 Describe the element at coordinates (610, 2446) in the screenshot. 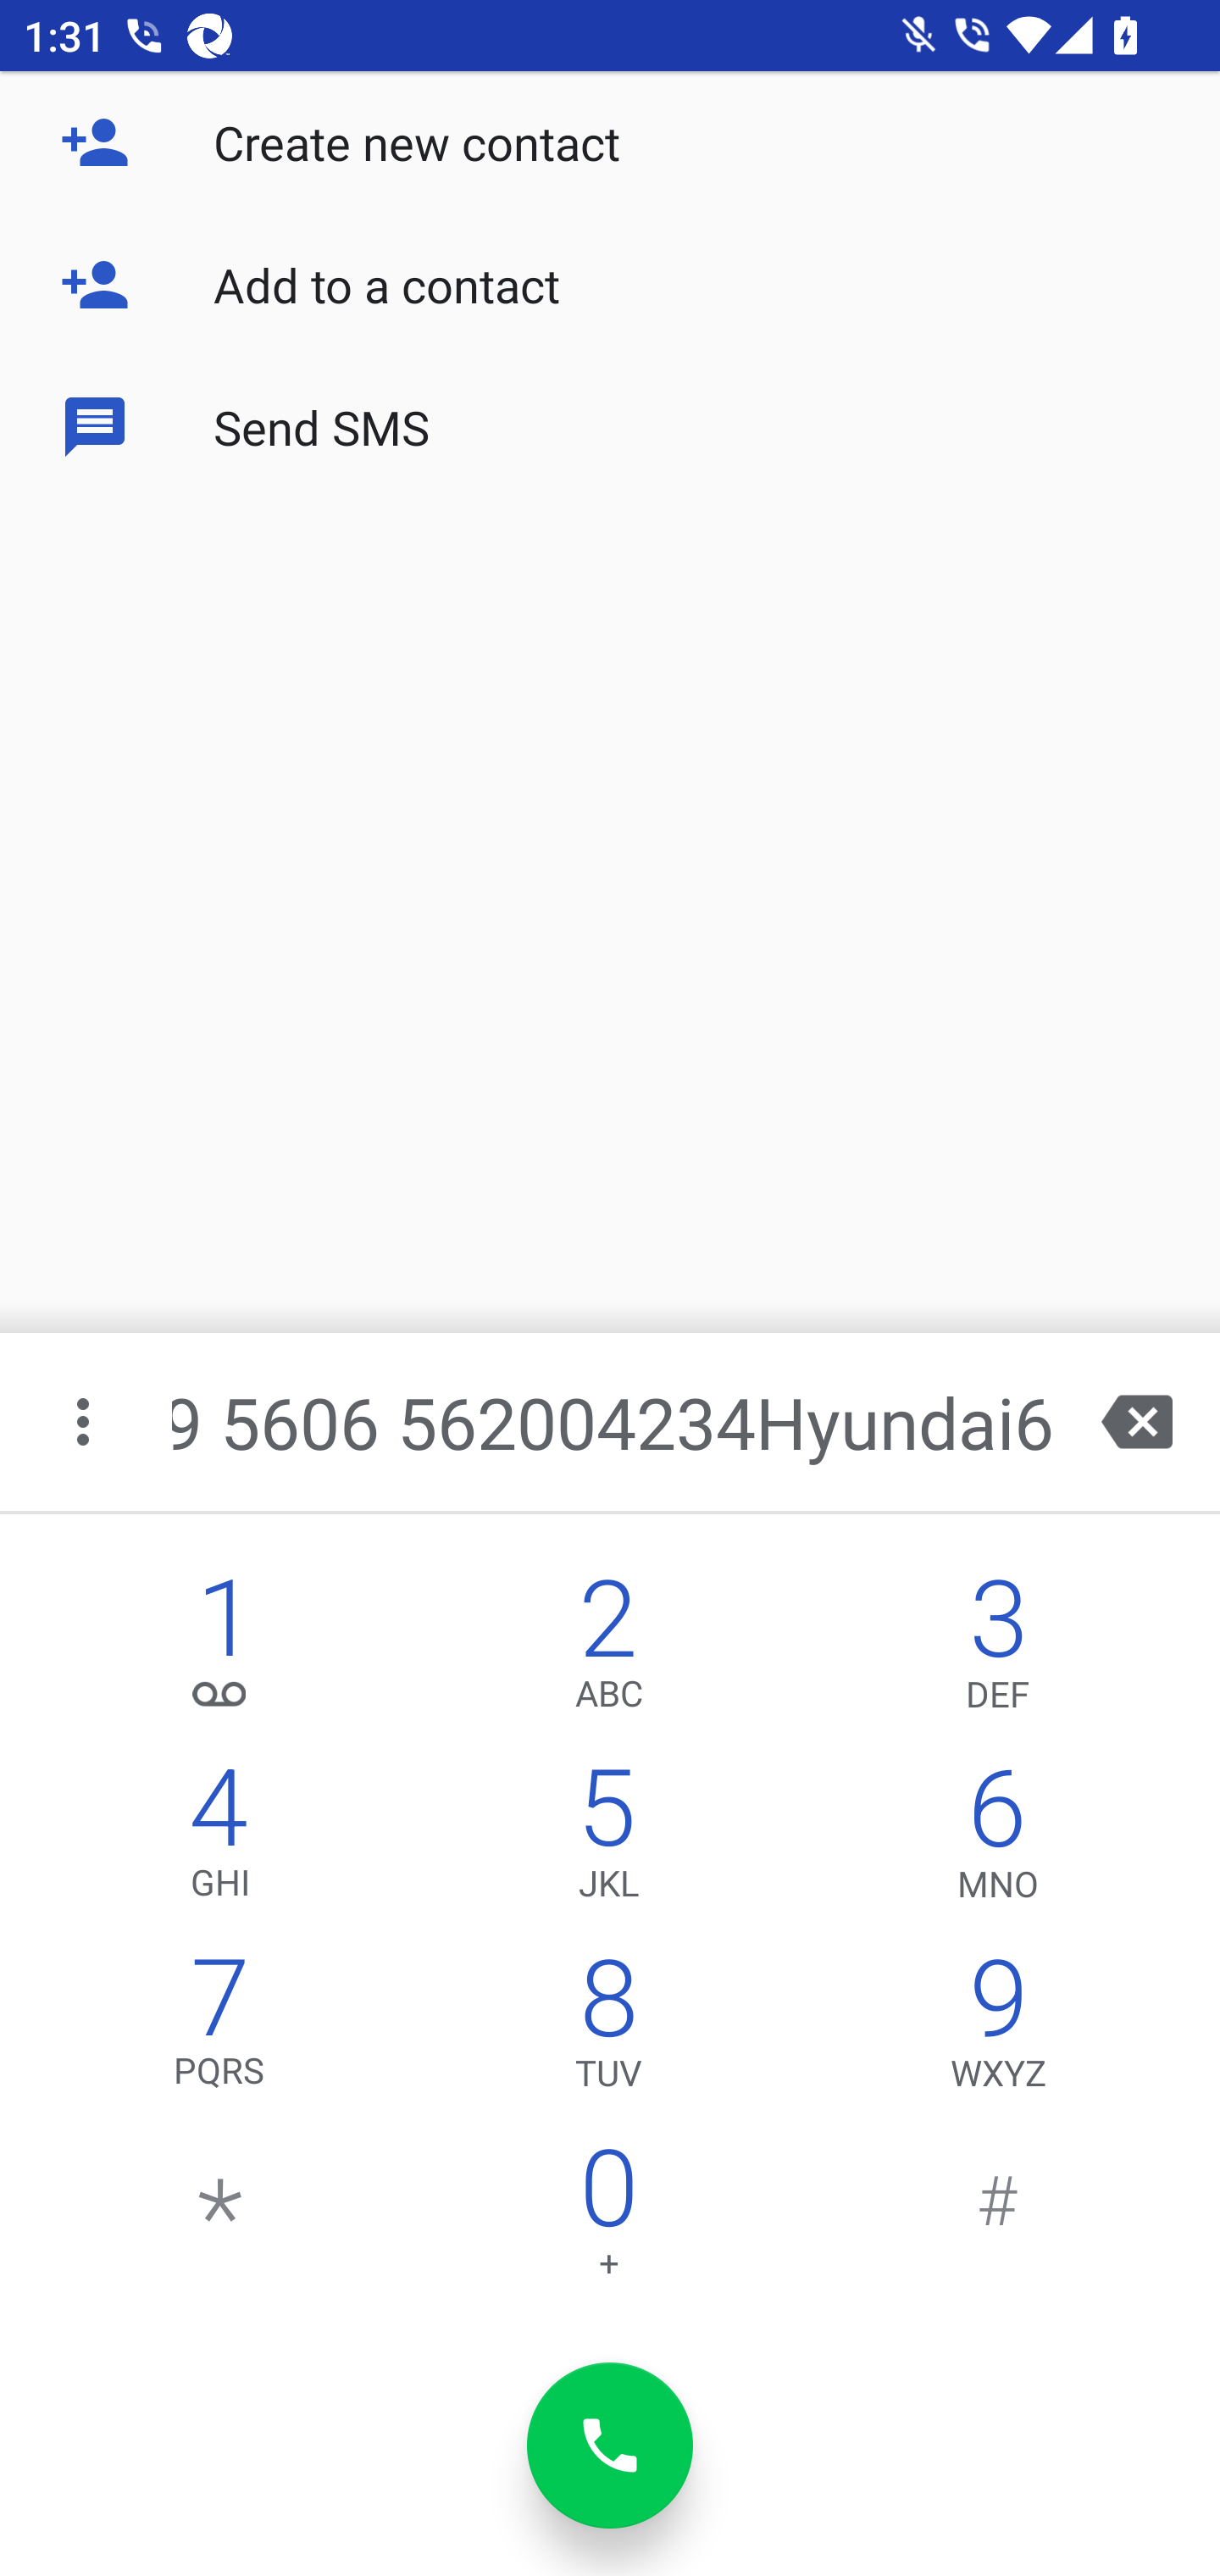

I see `dial` at that location.